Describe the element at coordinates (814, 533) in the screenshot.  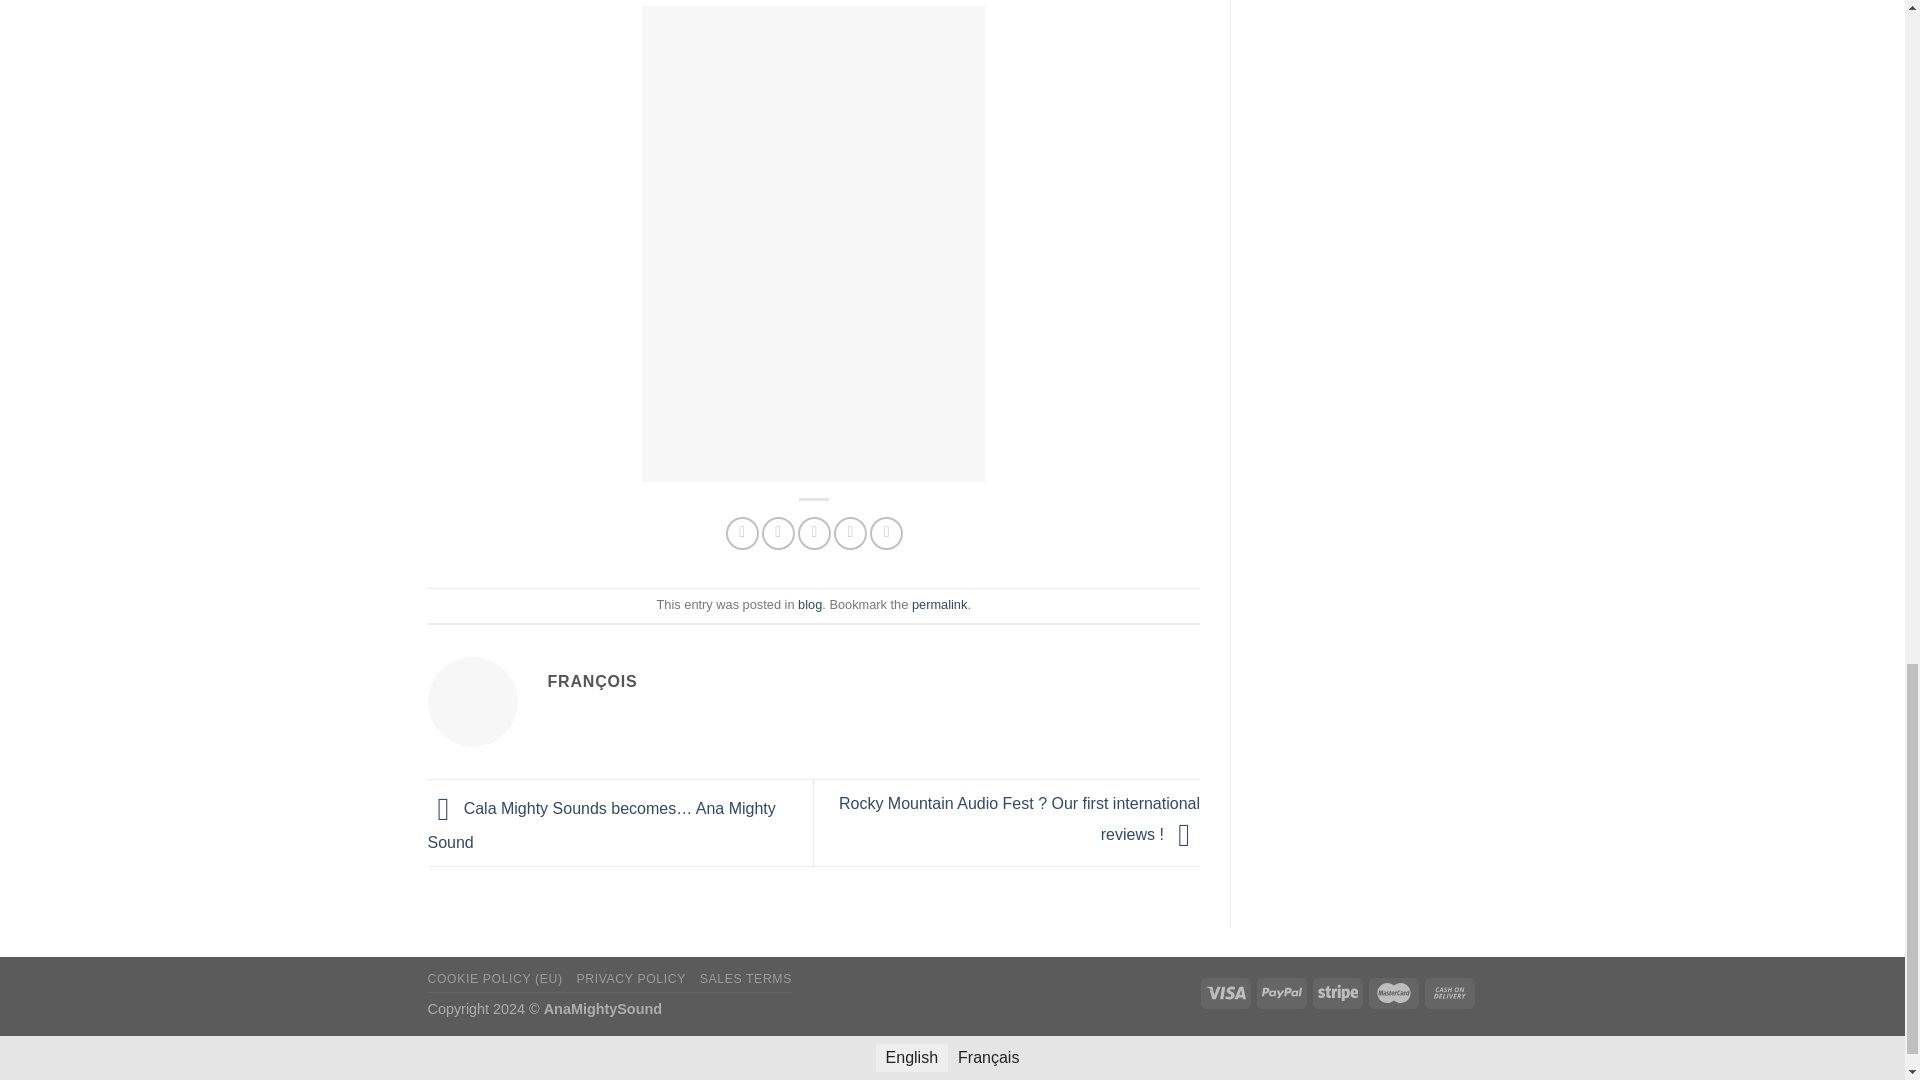
I see `Email to a Friend` at that location.